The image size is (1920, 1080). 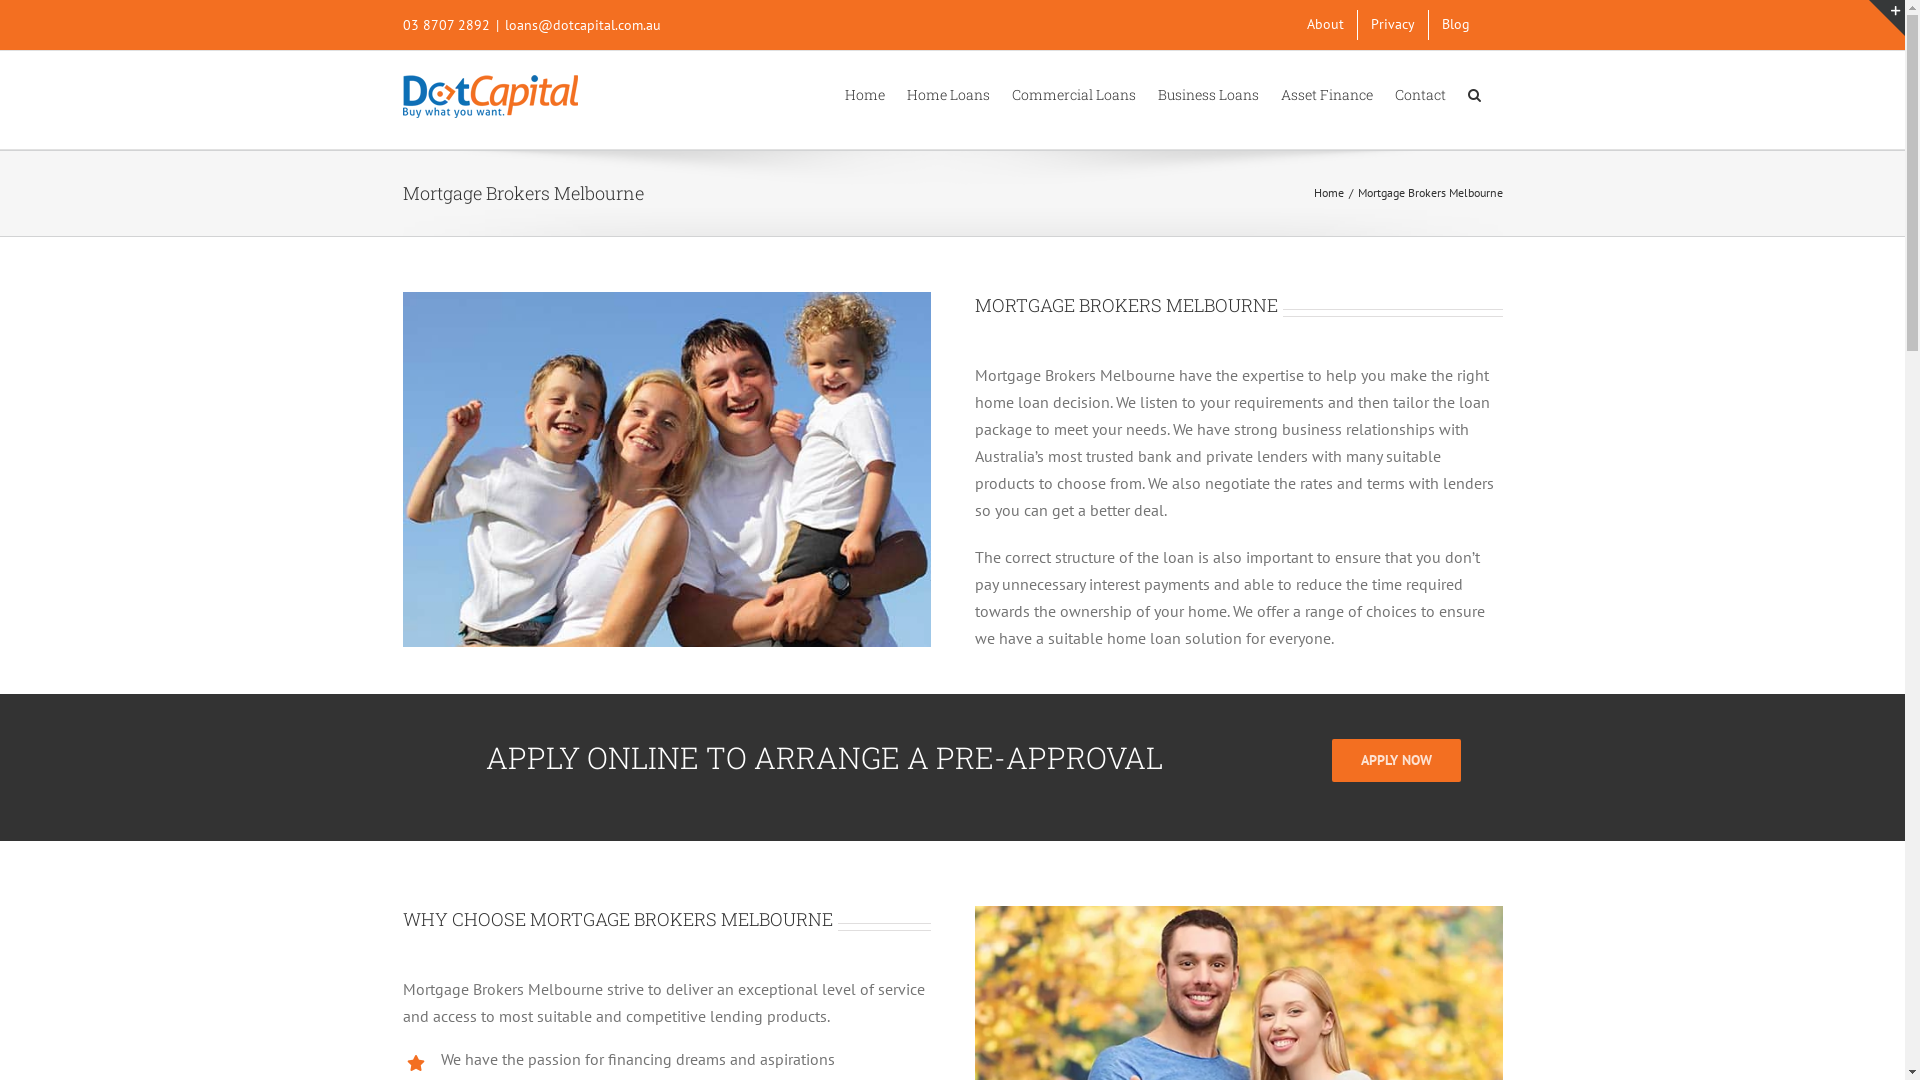 I want to click on Home, so click(x=864, y=93).